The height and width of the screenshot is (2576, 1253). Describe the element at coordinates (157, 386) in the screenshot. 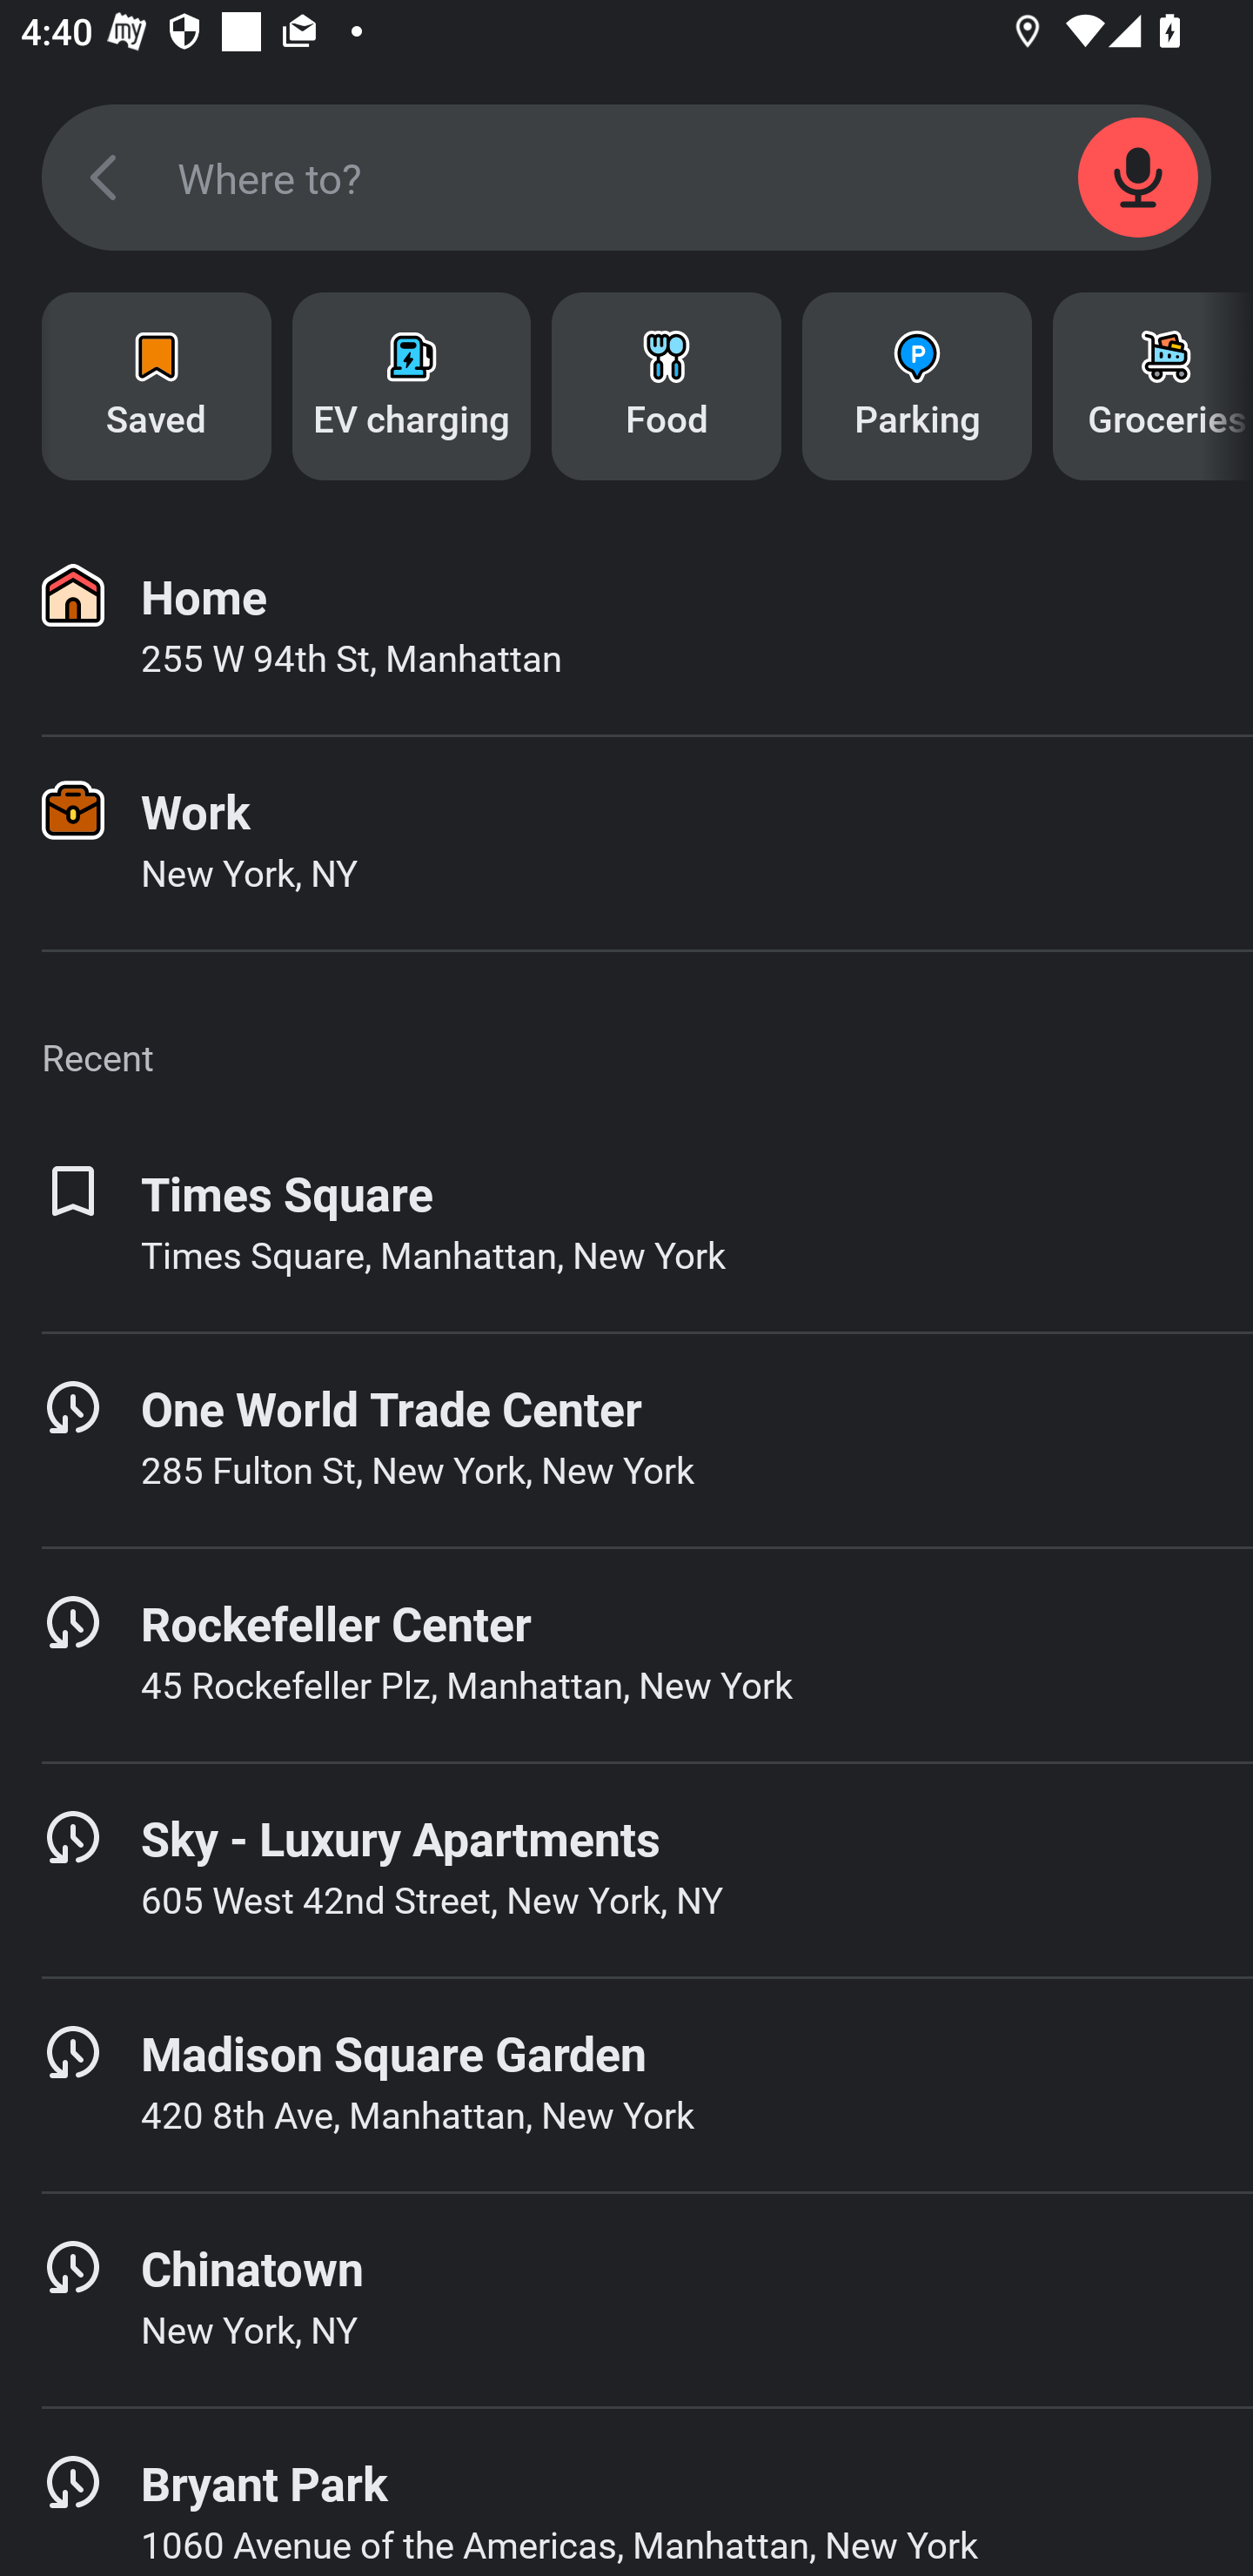

I see `Saved` at that location.